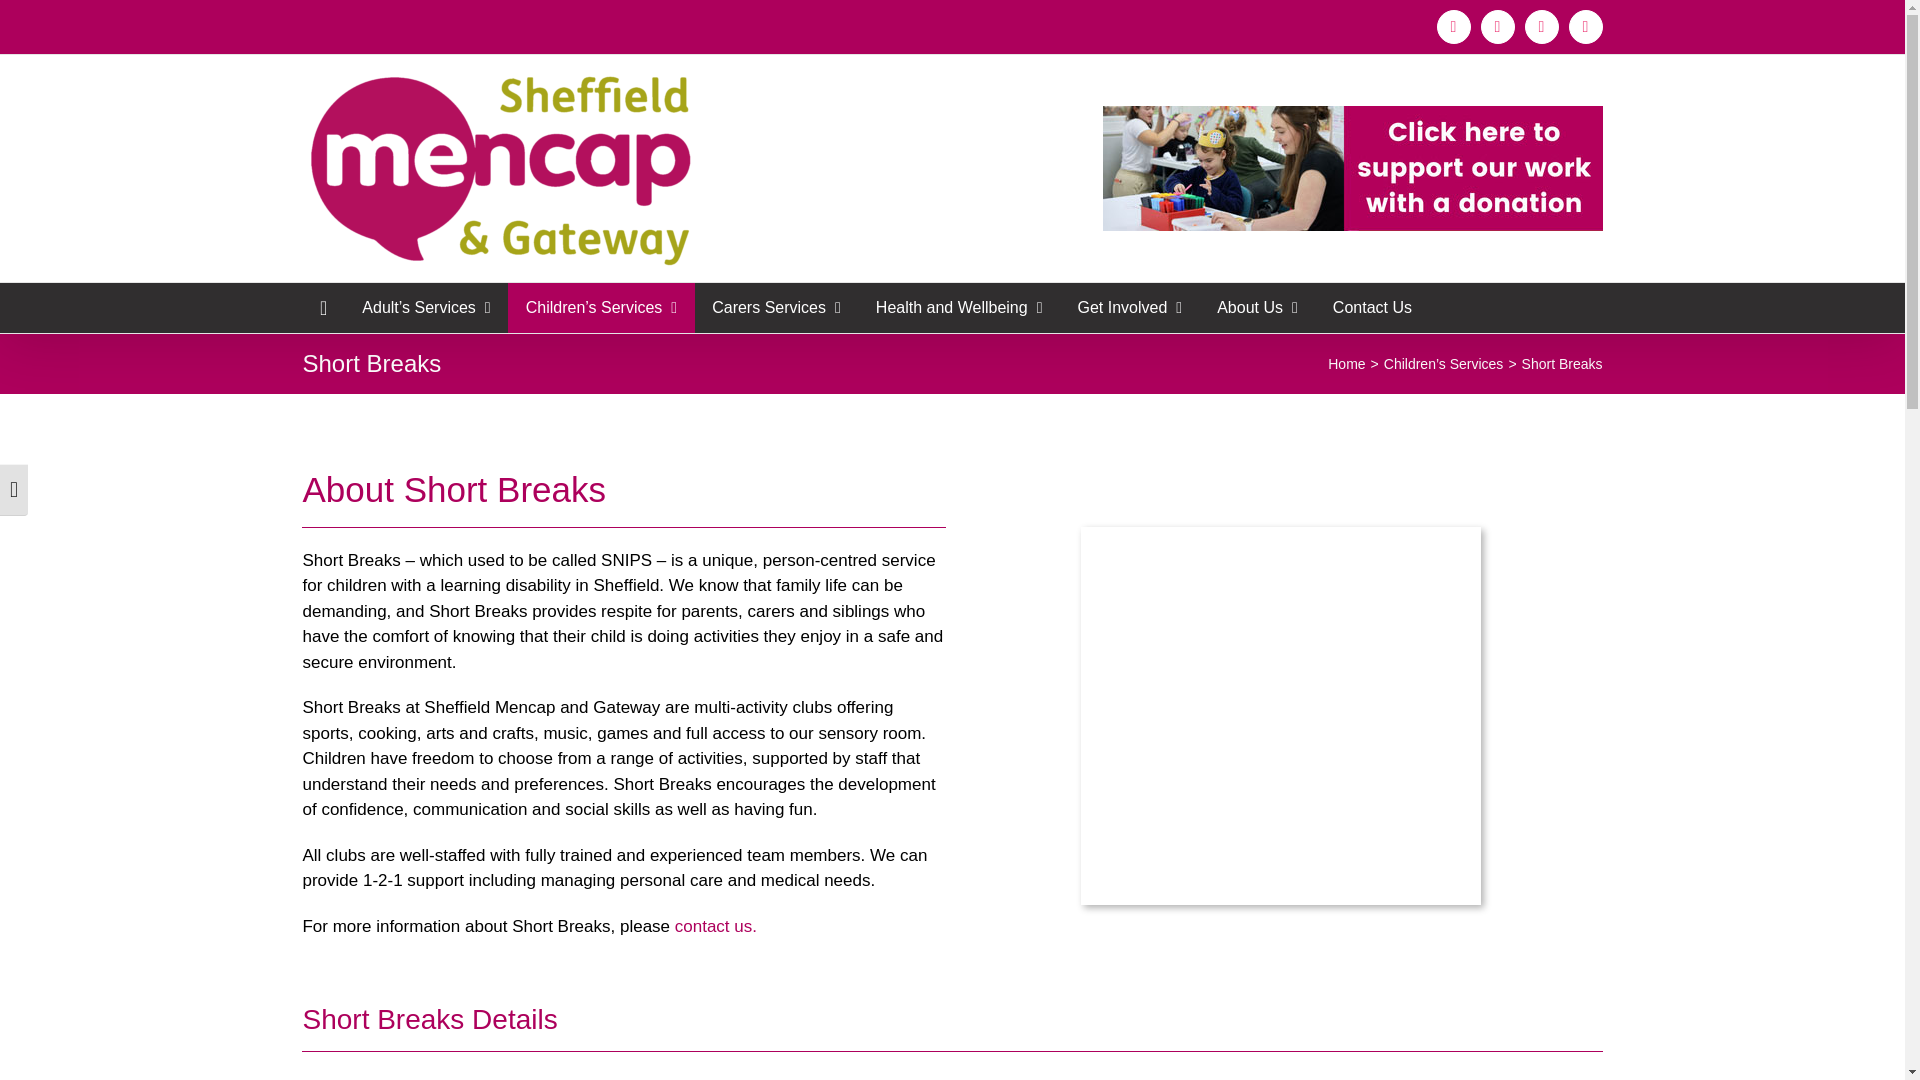 This screenshot has width=1920, height=1080. I want to click on About Us, so click(1258, 307).